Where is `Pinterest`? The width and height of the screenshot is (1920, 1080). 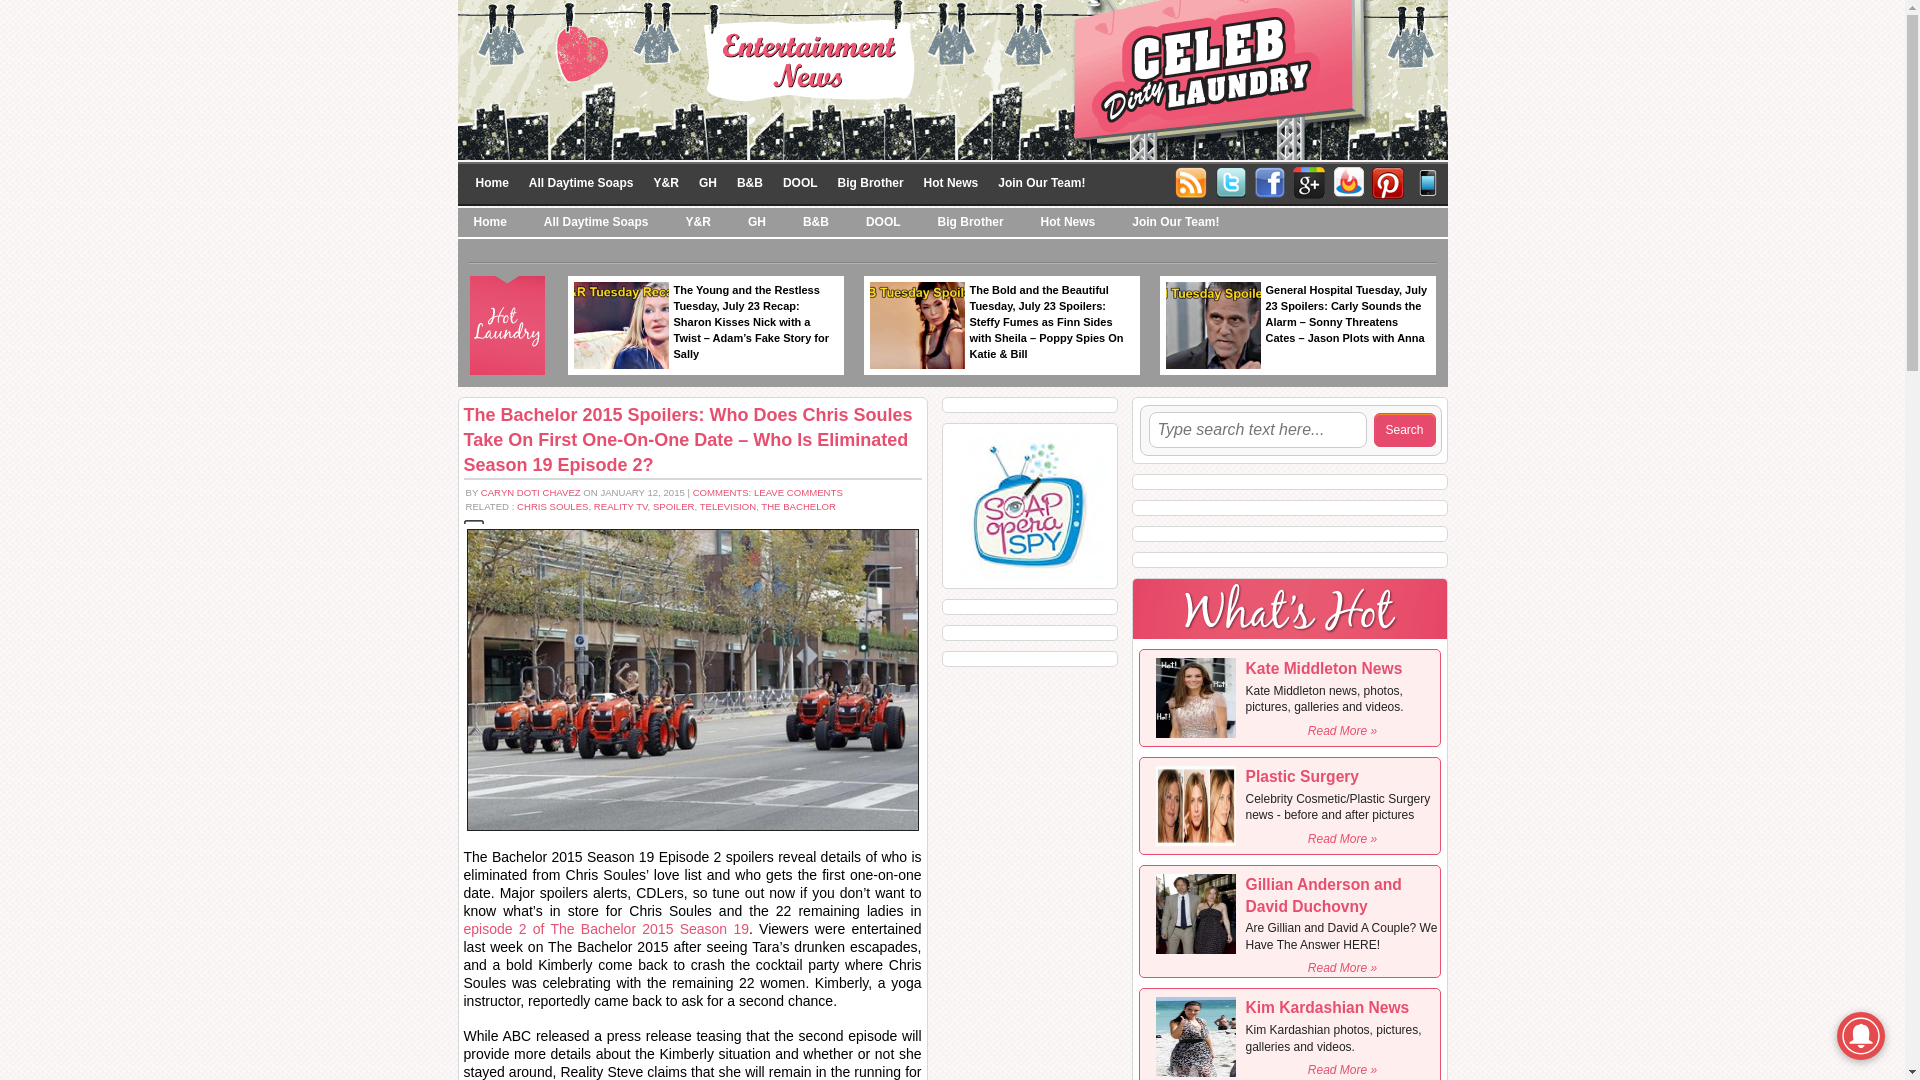
Pinterest is located at coordinates (1388, 180).